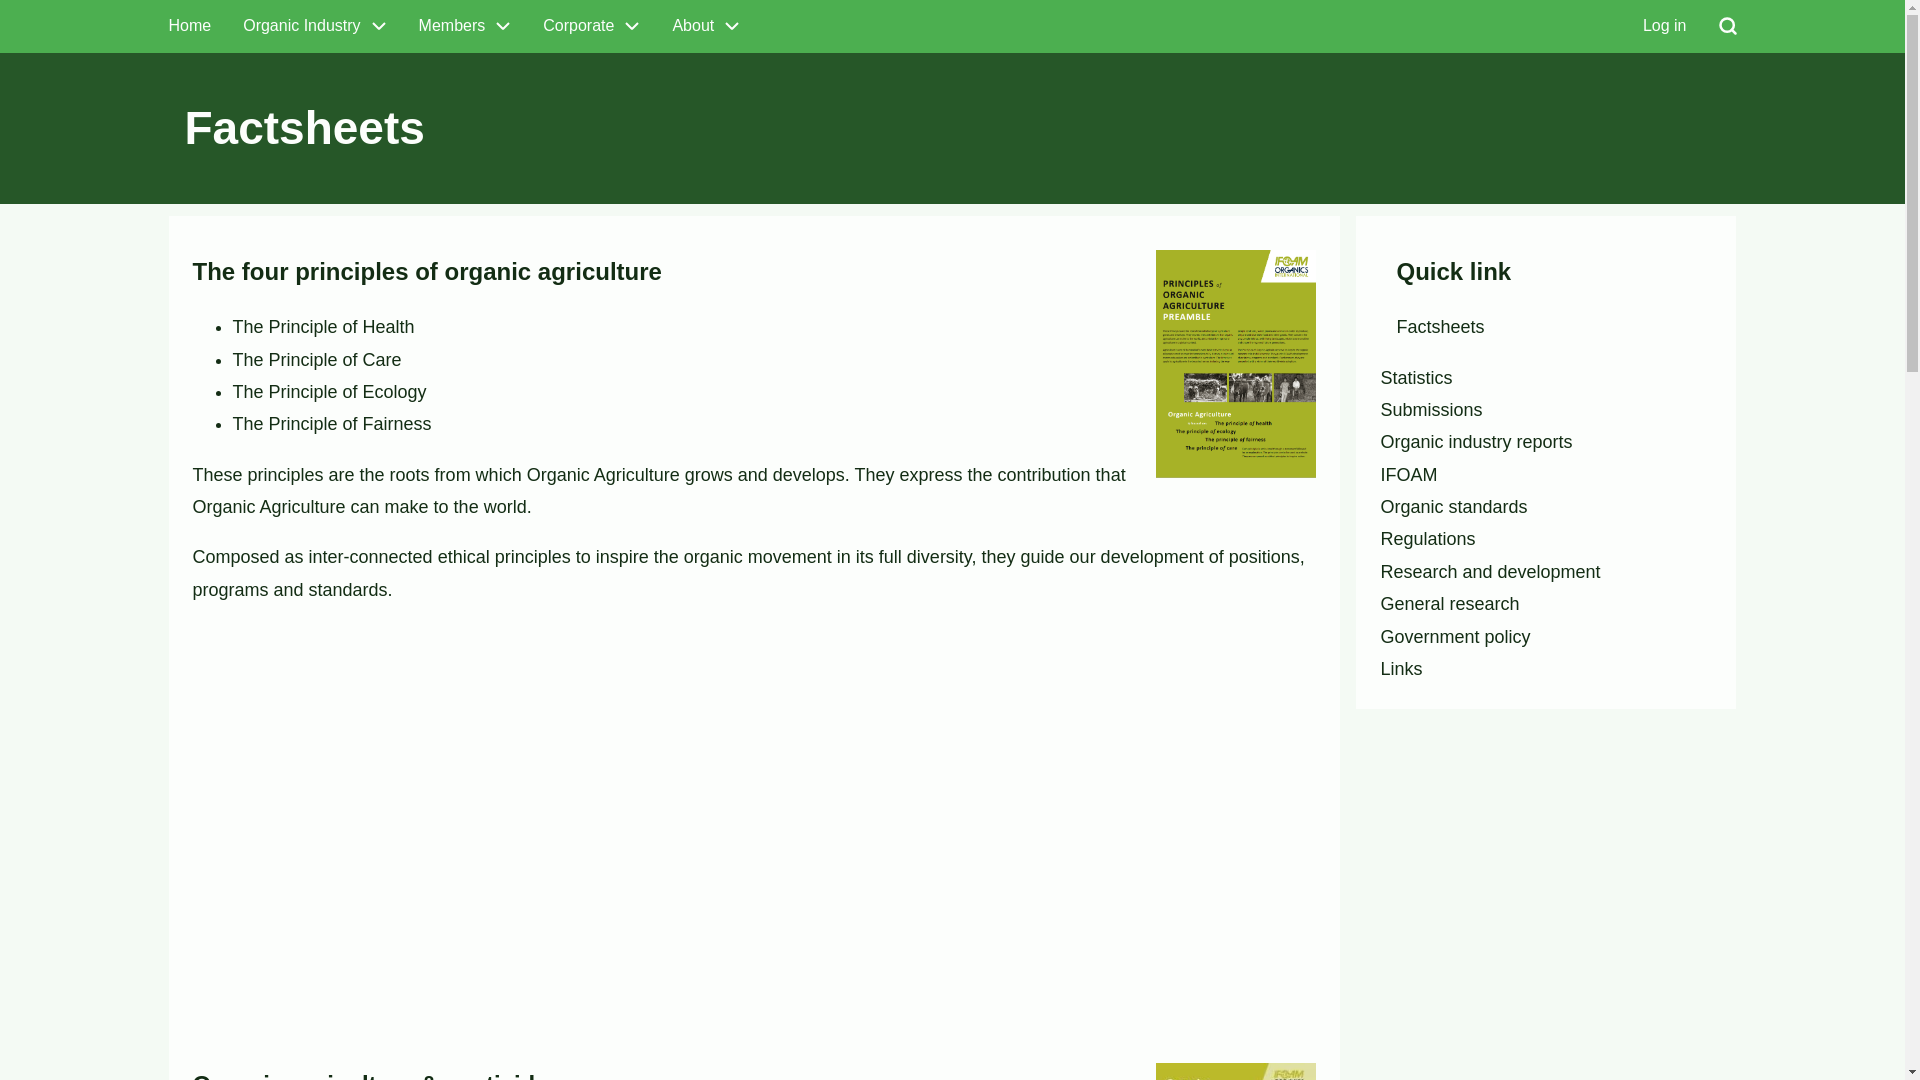  I want to click on Research and development, so click(1490, 572).